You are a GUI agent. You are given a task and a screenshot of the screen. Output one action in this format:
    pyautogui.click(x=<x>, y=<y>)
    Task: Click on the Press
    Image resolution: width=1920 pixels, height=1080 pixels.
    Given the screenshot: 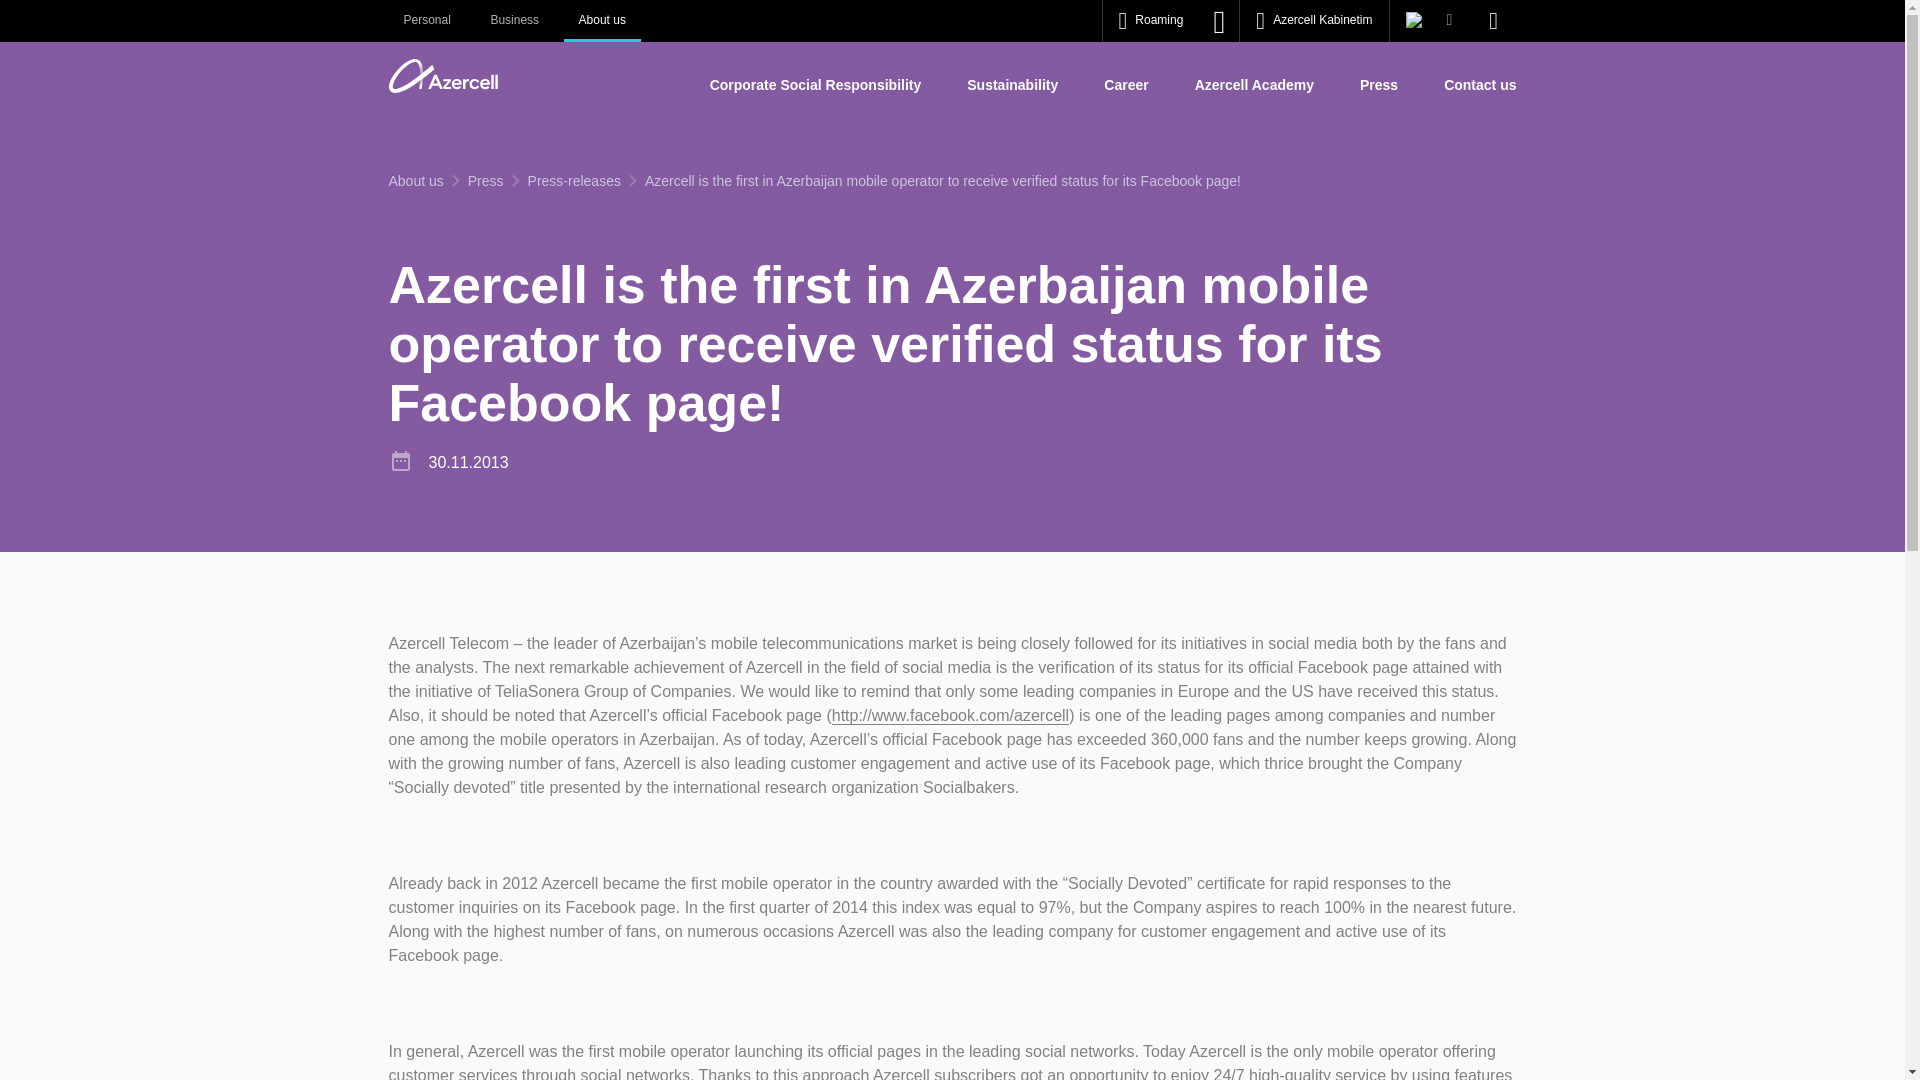 What is the action you would take?
    pyautogui.click(x=486, y=180)
    